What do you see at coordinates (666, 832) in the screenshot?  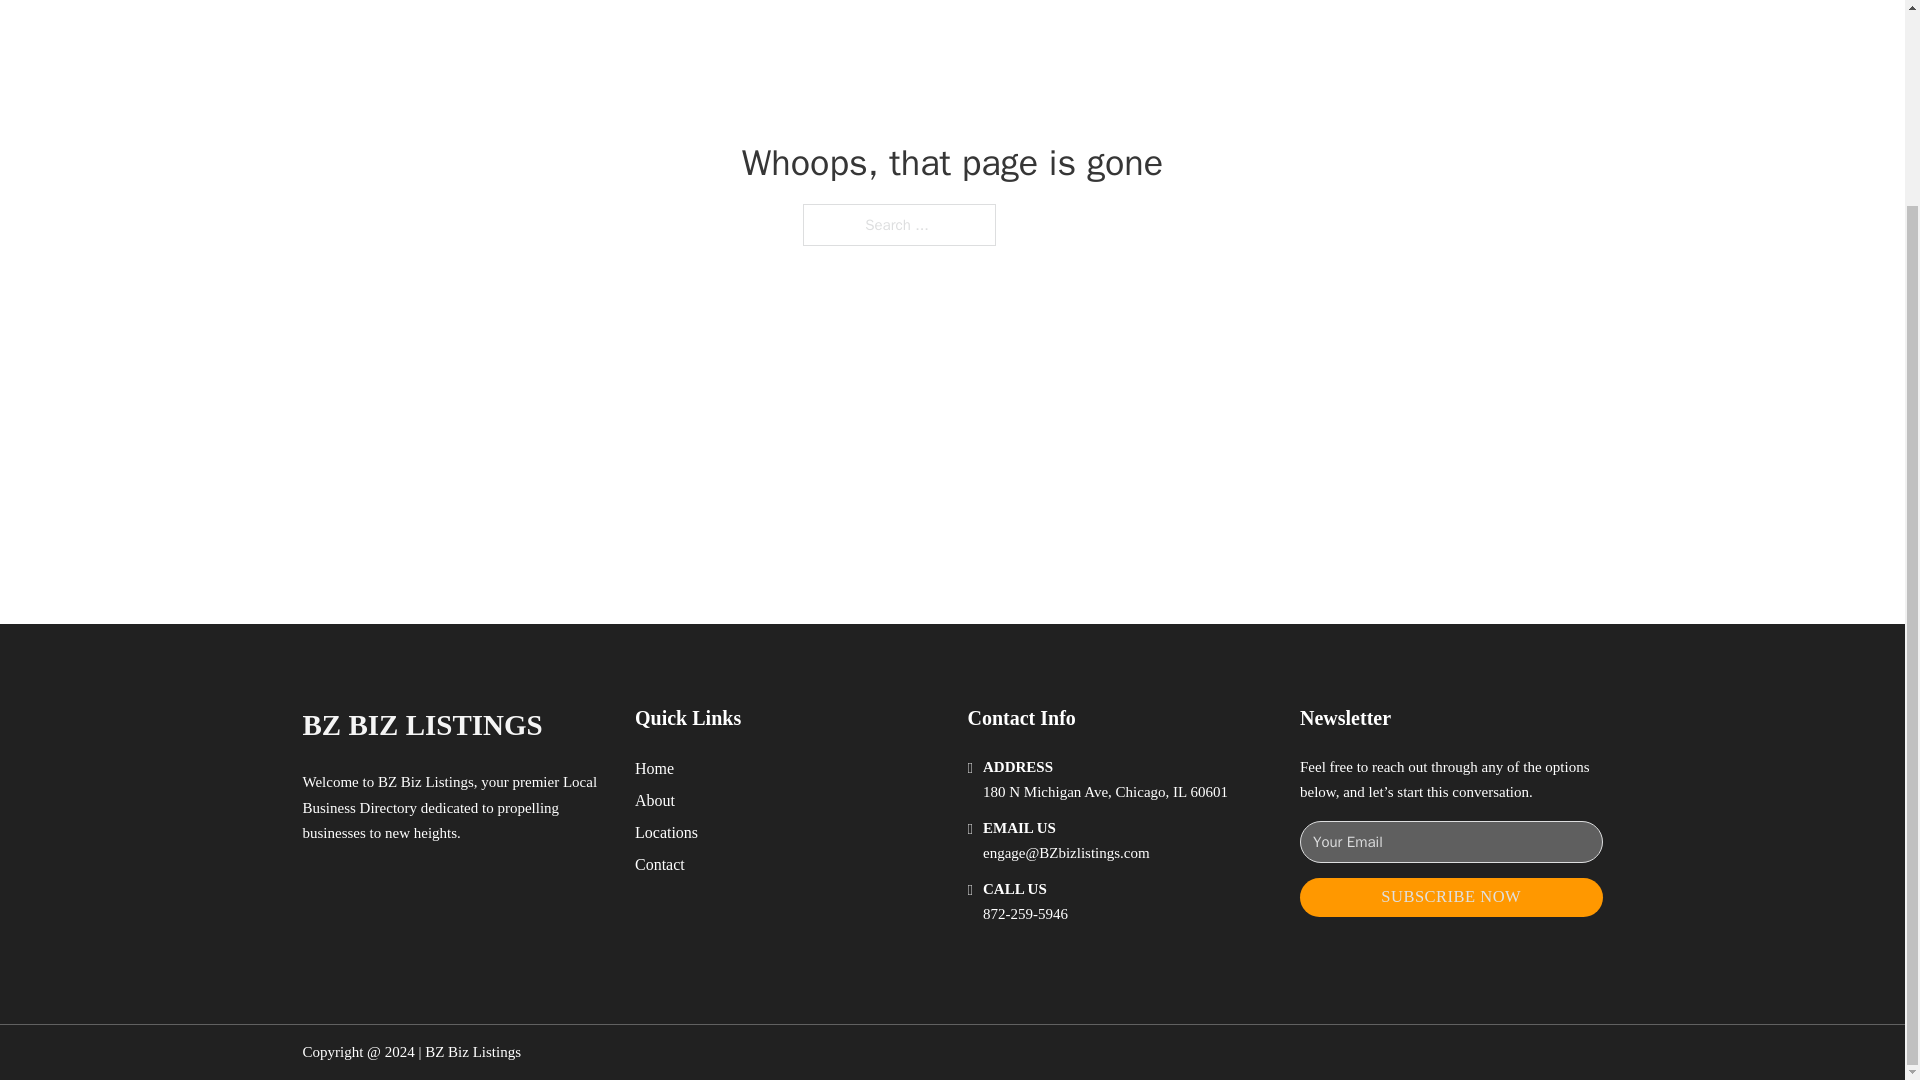 I see `Locations` at bounding box center [666, 832].